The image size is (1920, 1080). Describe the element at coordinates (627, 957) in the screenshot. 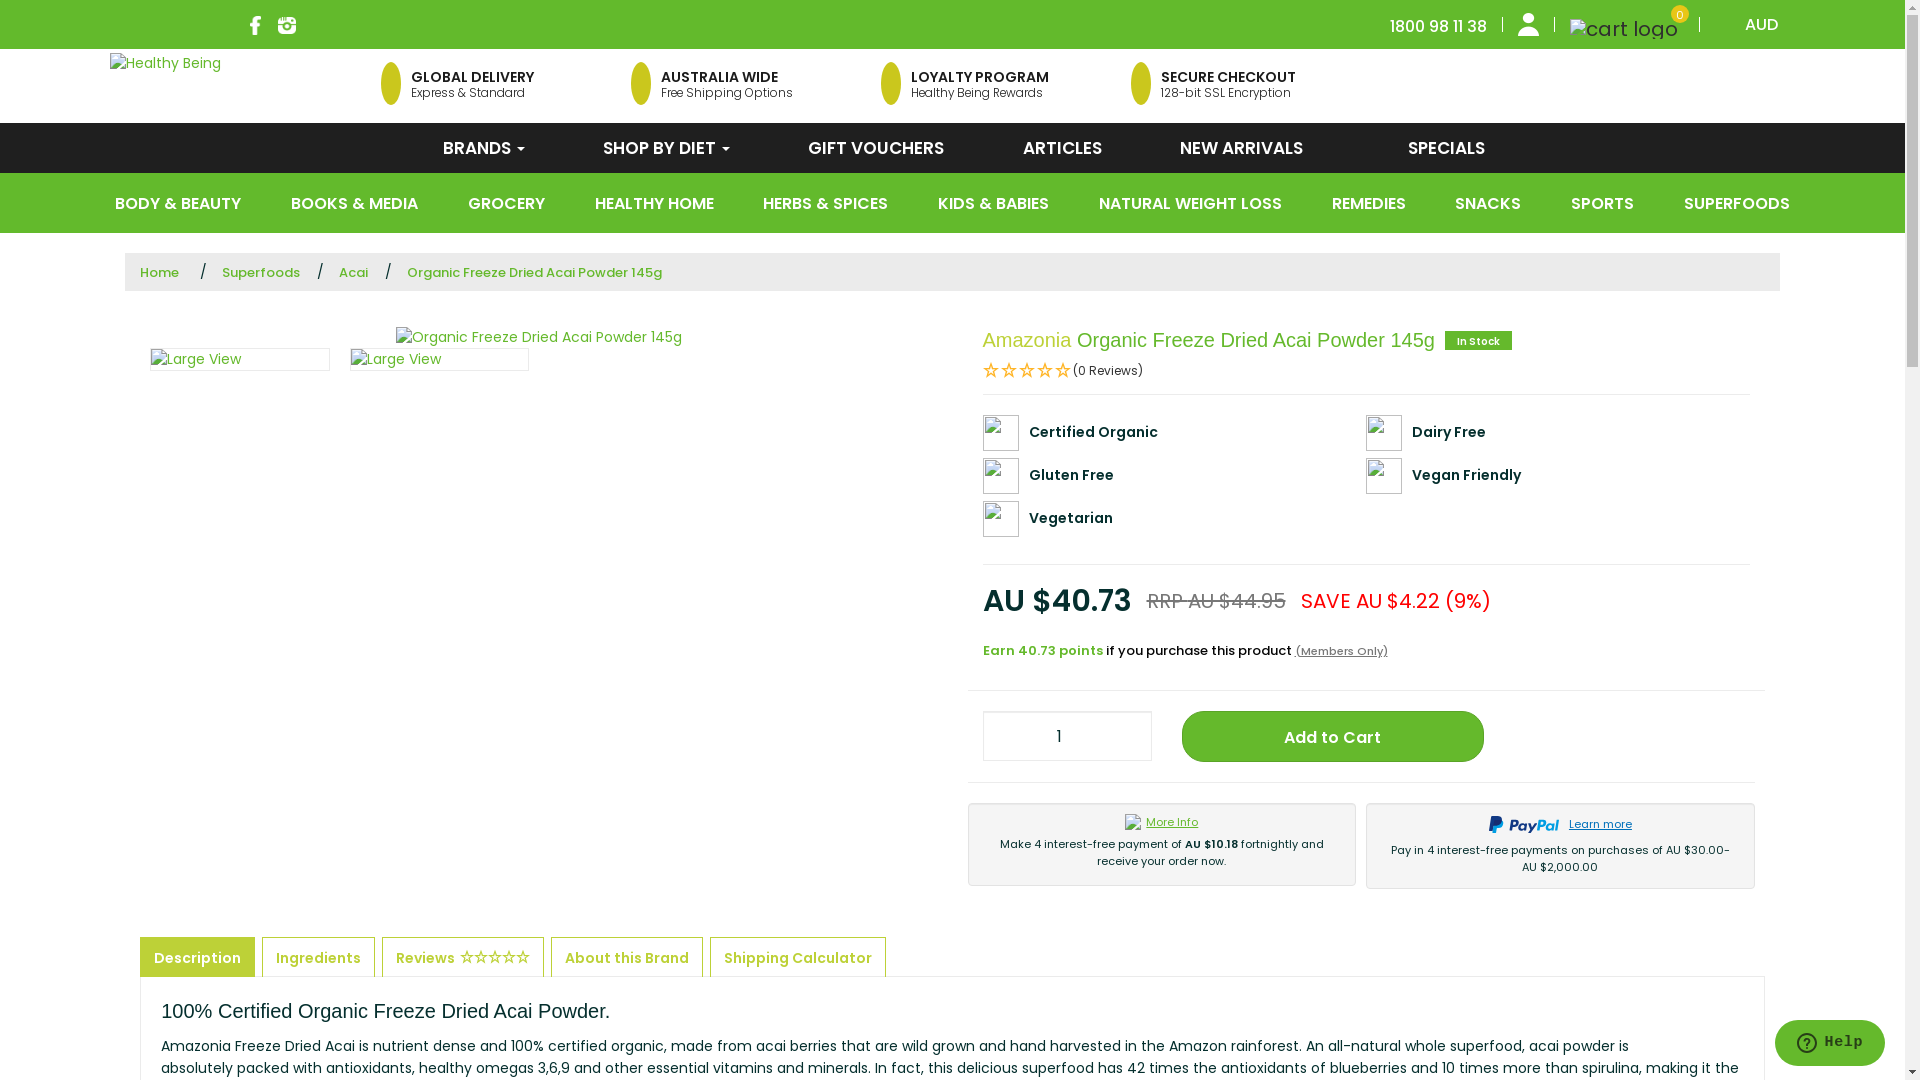

I see `About this Brand` at that location.